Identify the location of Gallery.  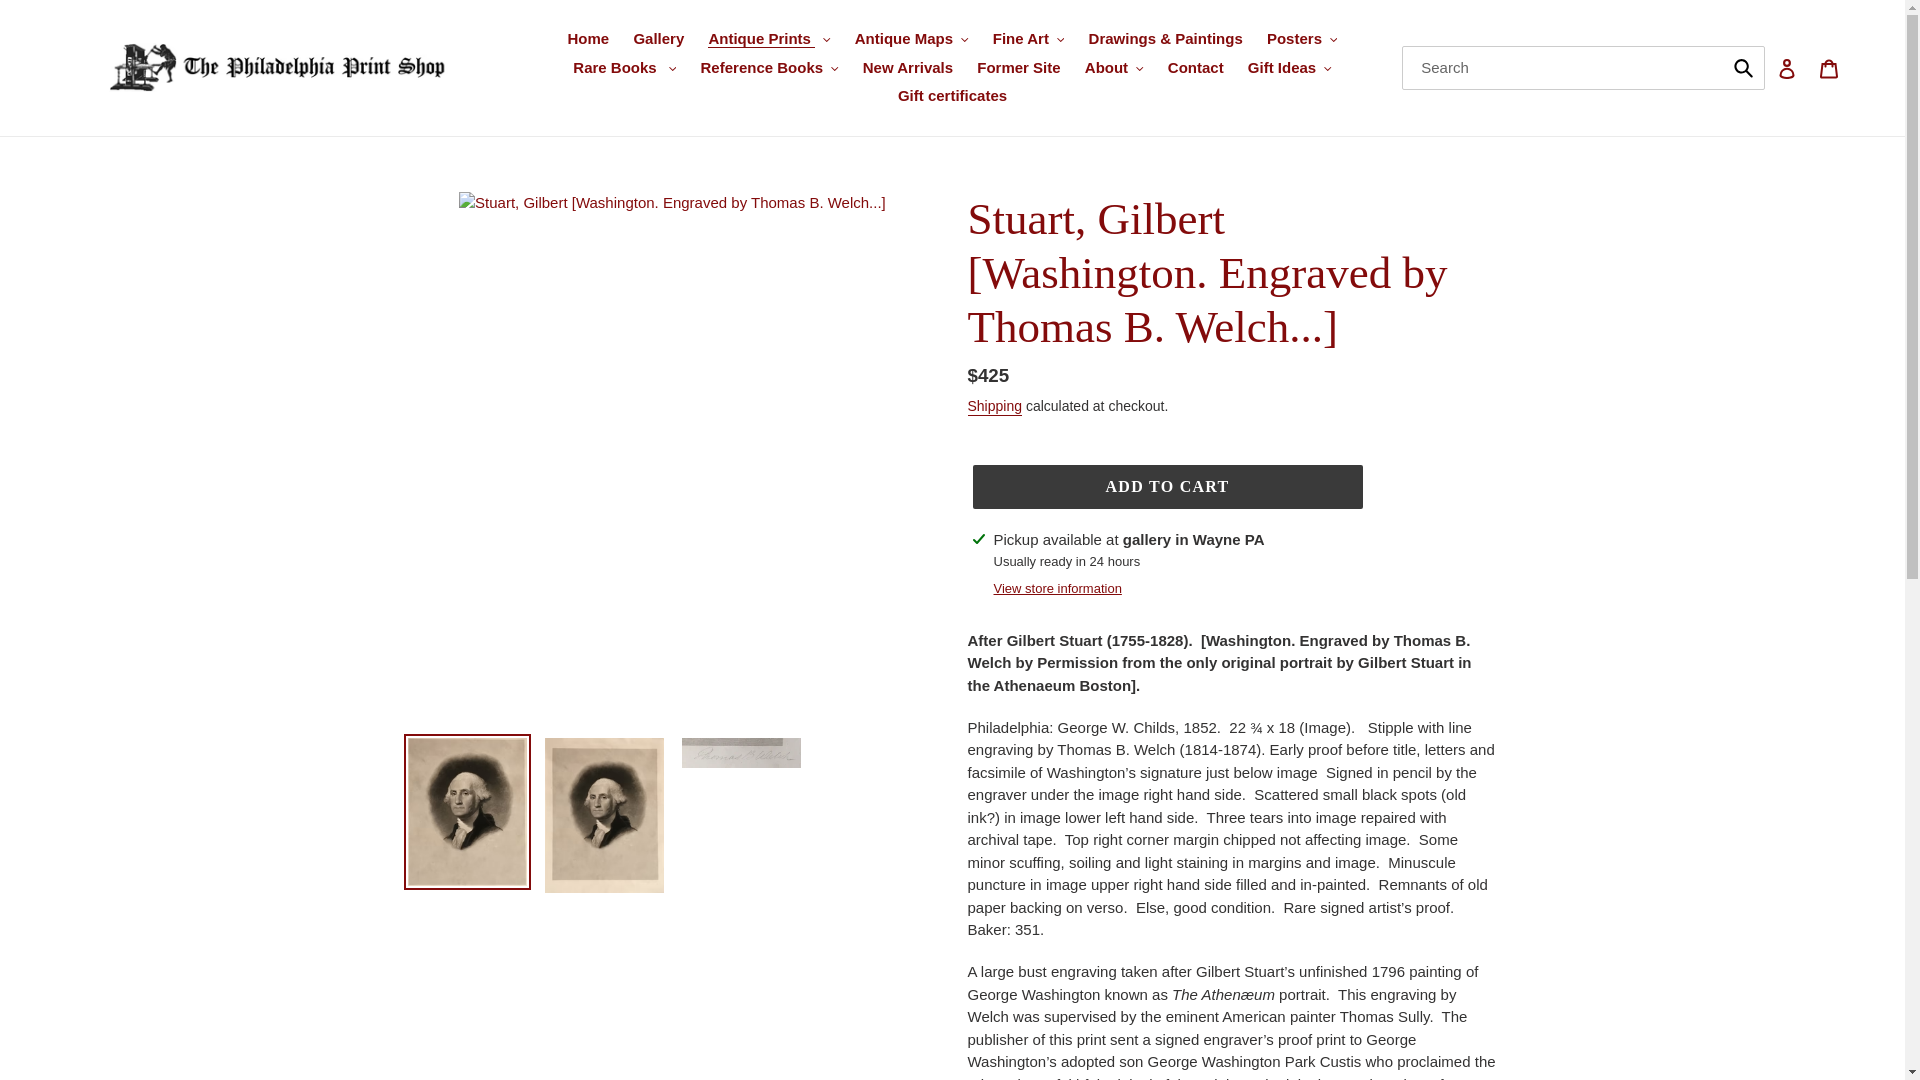
(658, 39).